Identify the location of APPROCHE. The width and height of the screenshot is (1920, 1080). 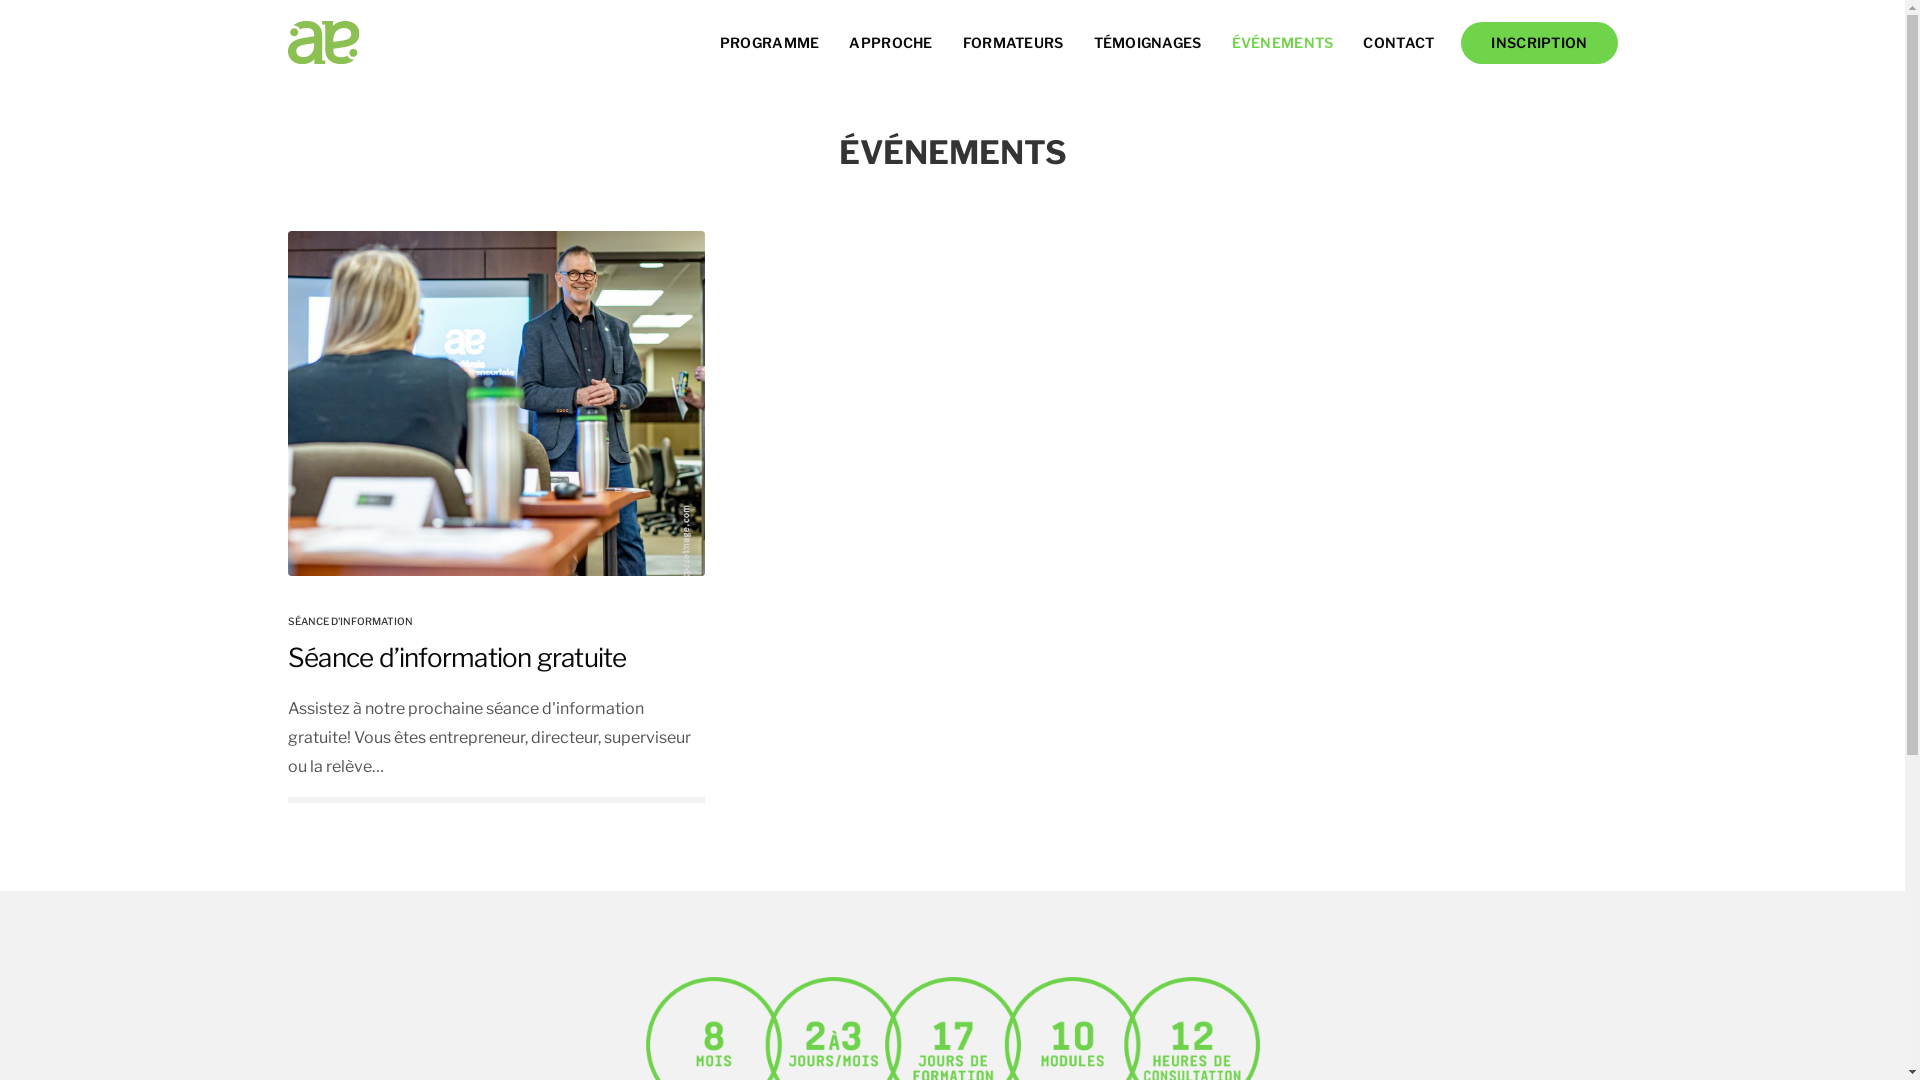
(890, 43).